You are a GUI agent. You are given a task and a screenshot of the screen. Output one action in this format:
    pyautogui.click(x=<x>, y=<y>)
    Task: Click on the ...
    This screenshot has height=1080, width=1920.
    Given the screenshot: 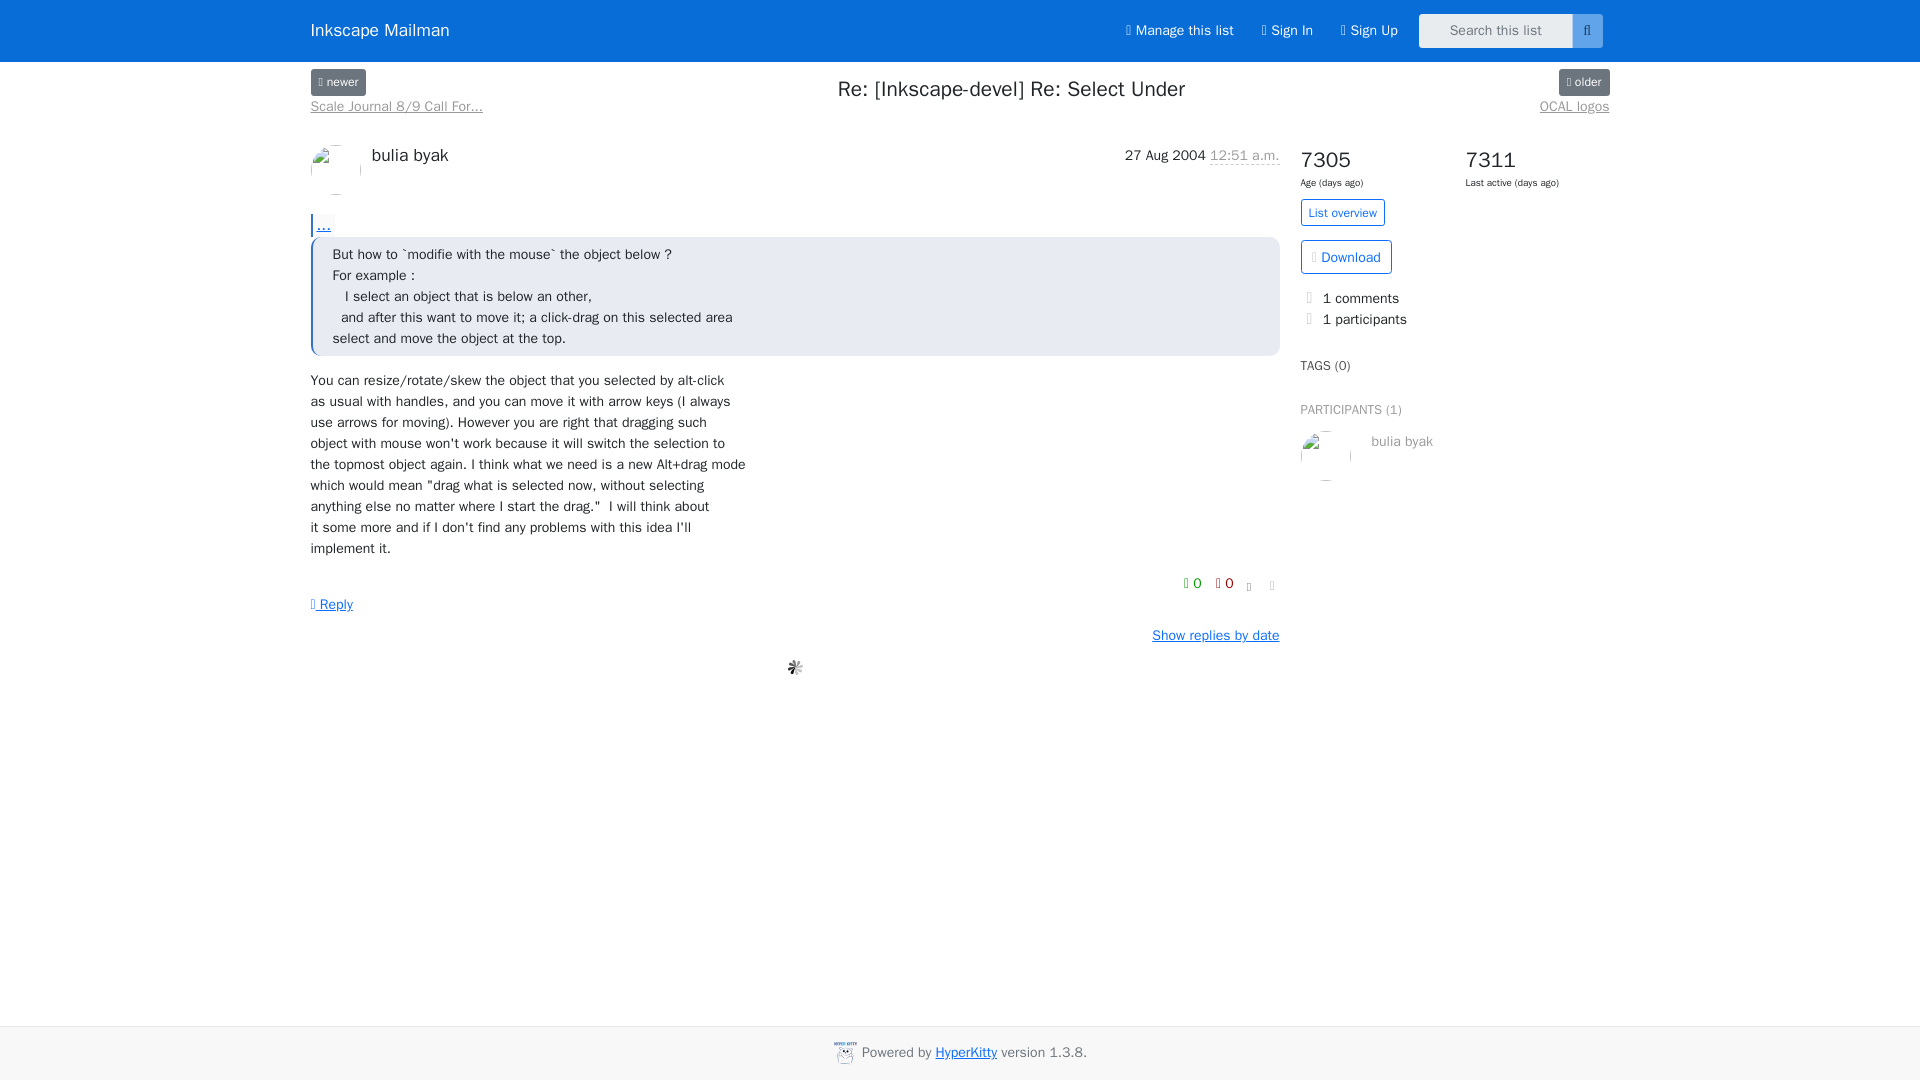 What is the action you would take?
    pyautogui.click(x=322, y=224)
    